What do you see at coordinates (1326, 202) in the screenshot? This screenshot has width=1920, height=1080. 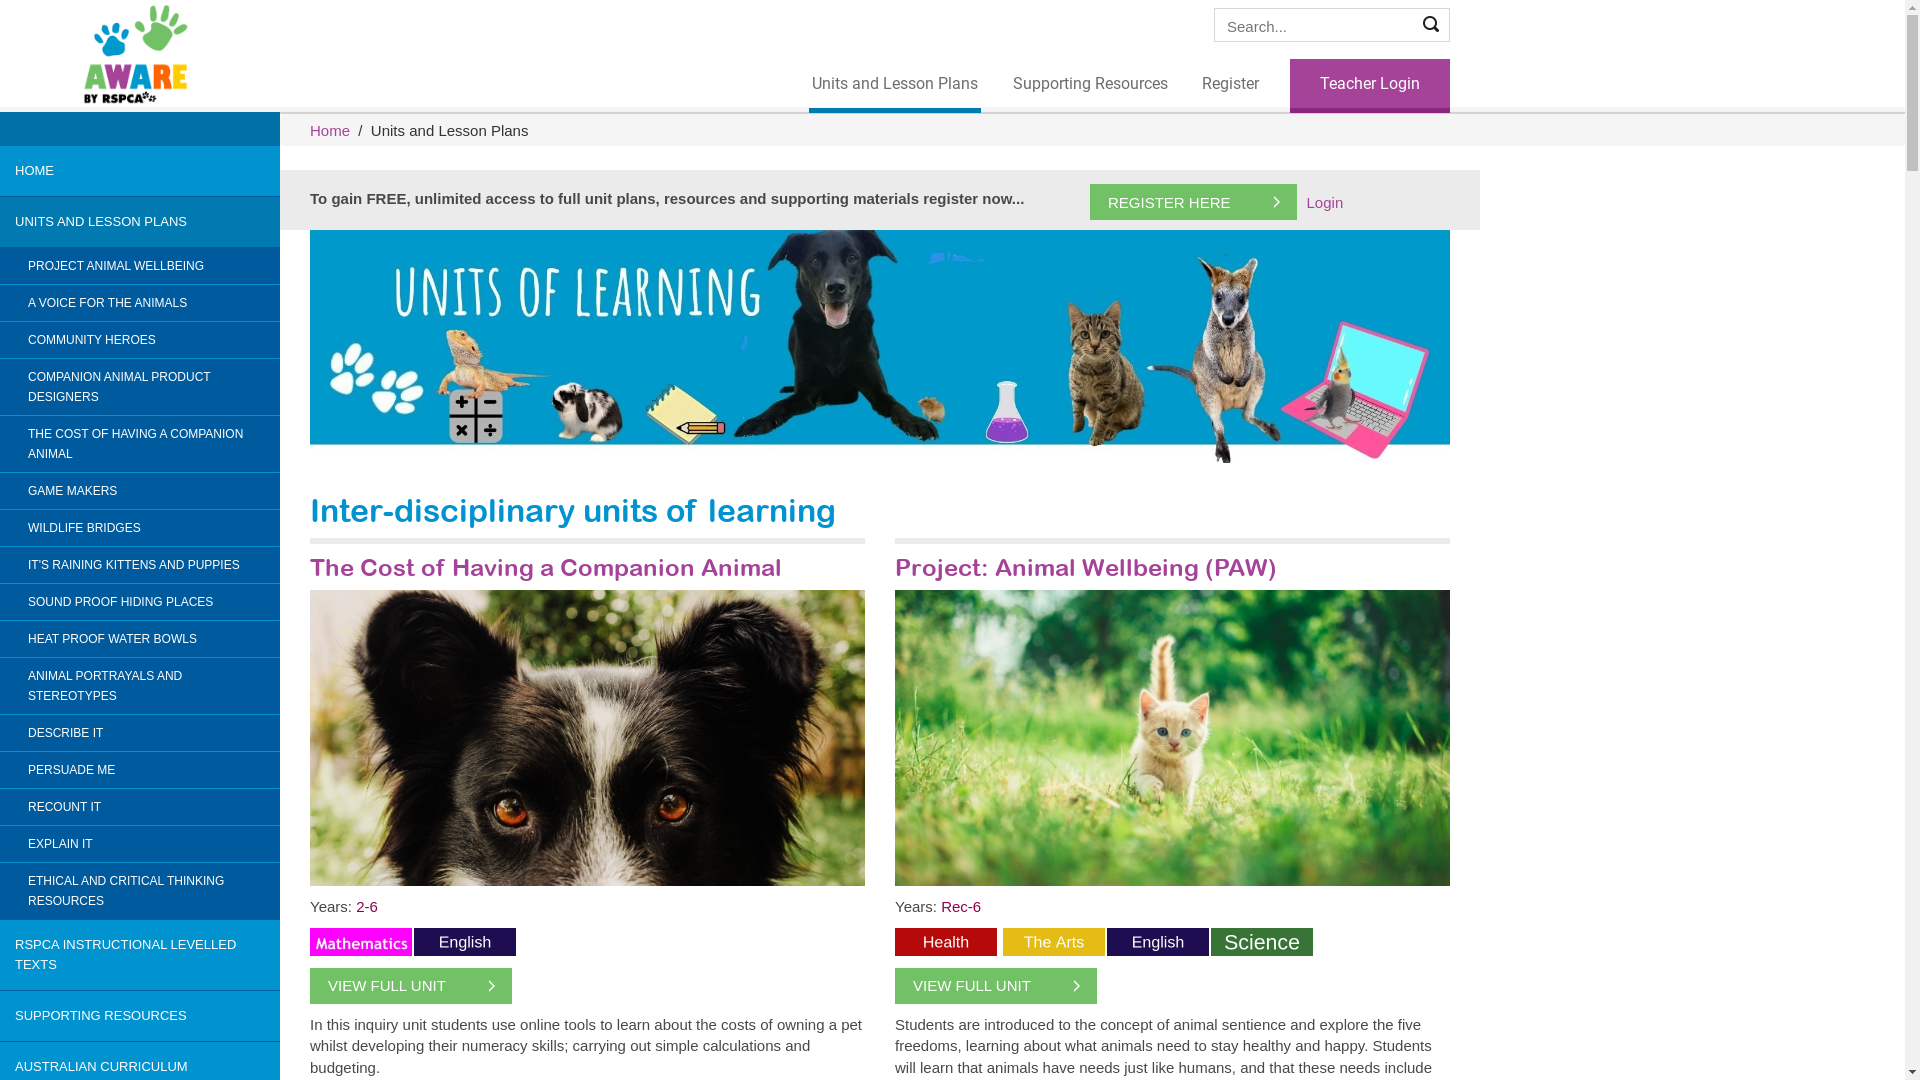 I see `Login` at bounding box center [1326, 202].